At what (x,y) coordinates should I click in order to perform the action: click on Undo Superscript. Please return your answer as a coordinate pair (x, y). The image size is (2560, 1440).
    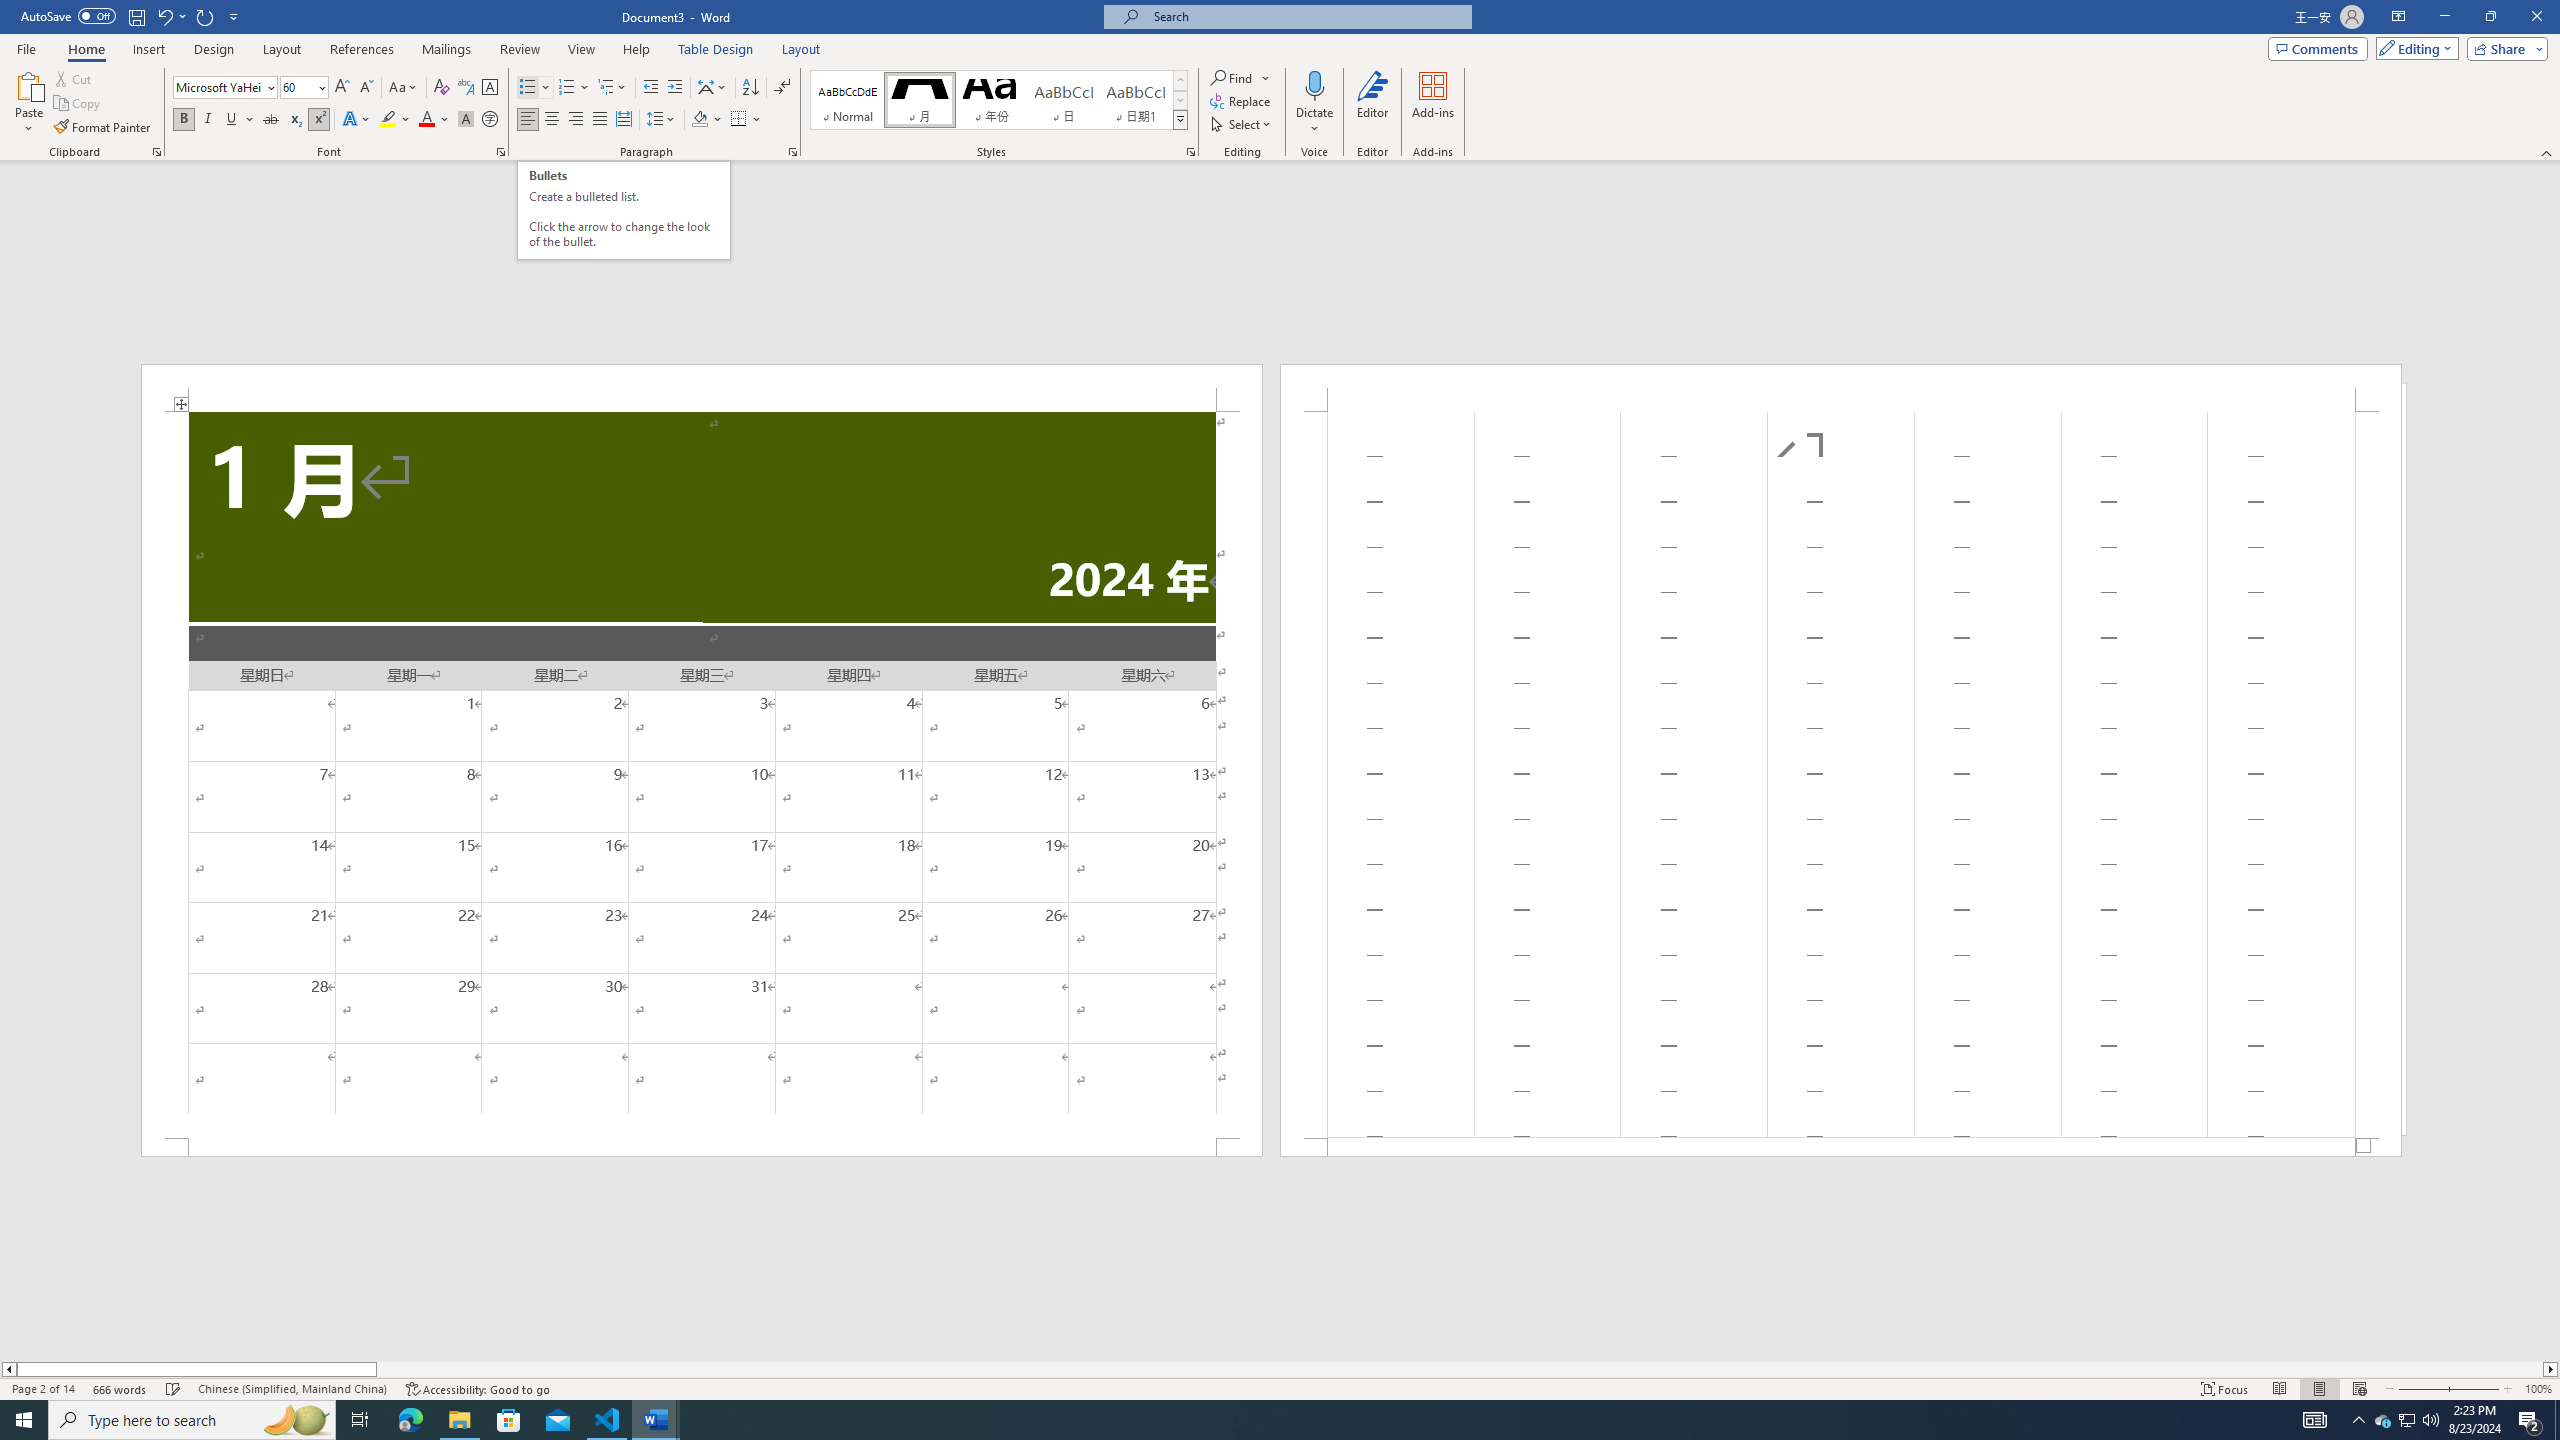
    Looking at the image, I should click on (170, 16).